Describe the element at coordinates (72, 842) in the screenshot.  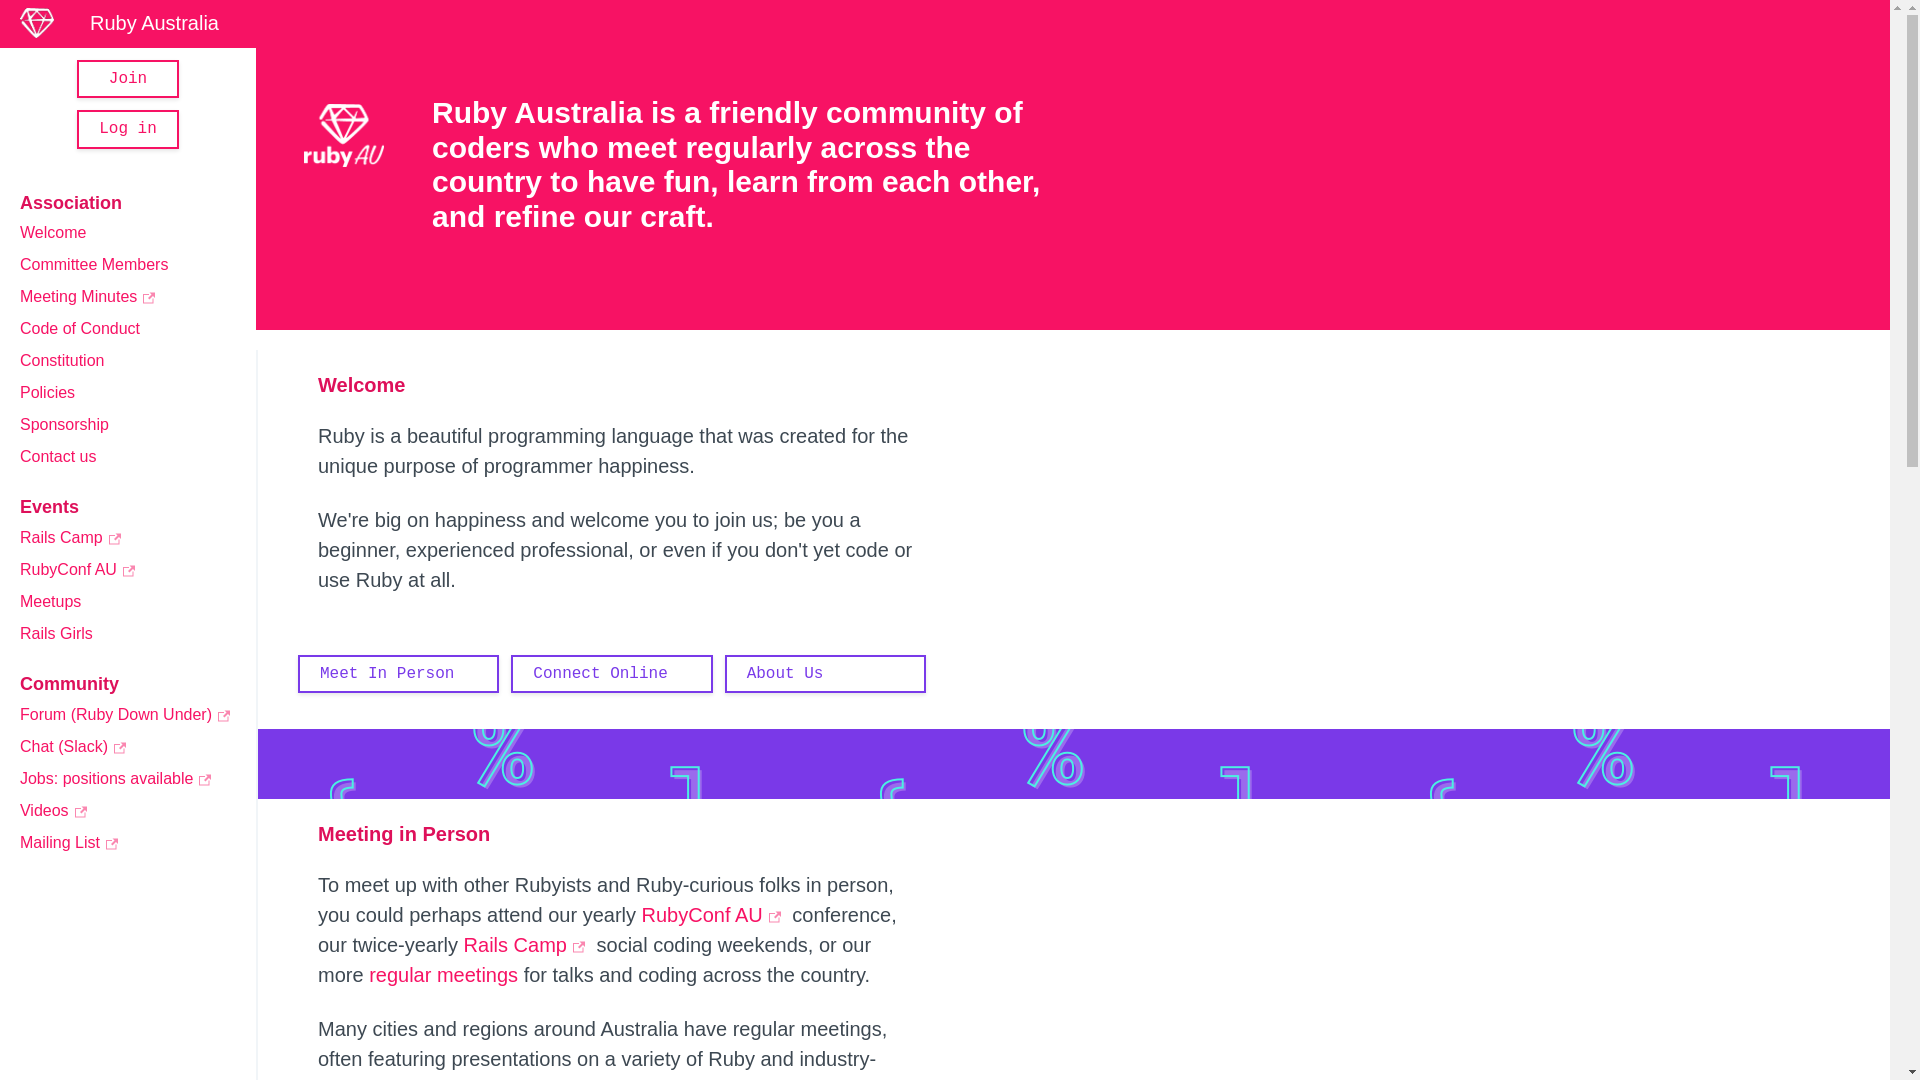
I see `Mailing List` at that location.